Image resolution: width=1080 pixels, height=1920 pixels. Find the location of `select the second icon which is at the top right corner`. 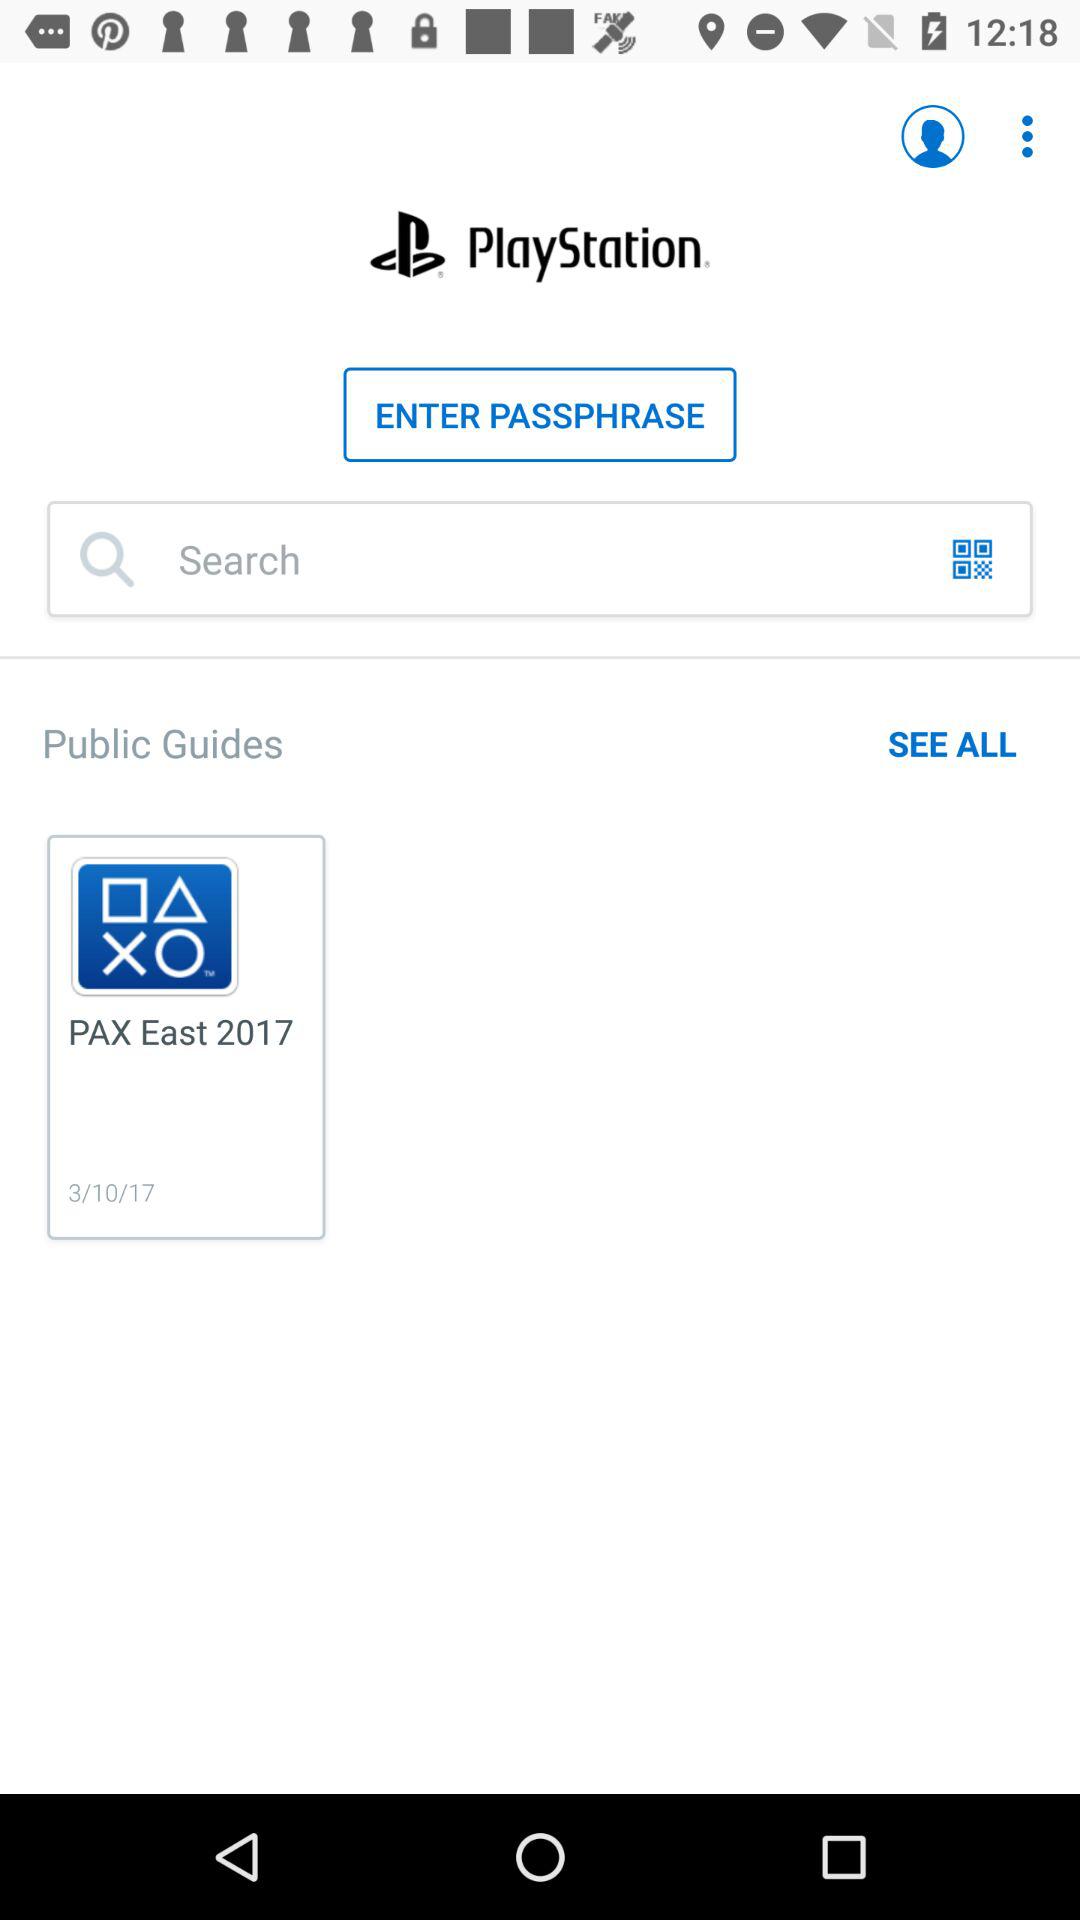

select the second icon which is at the top right corner is located at coordinates (1016, 126).